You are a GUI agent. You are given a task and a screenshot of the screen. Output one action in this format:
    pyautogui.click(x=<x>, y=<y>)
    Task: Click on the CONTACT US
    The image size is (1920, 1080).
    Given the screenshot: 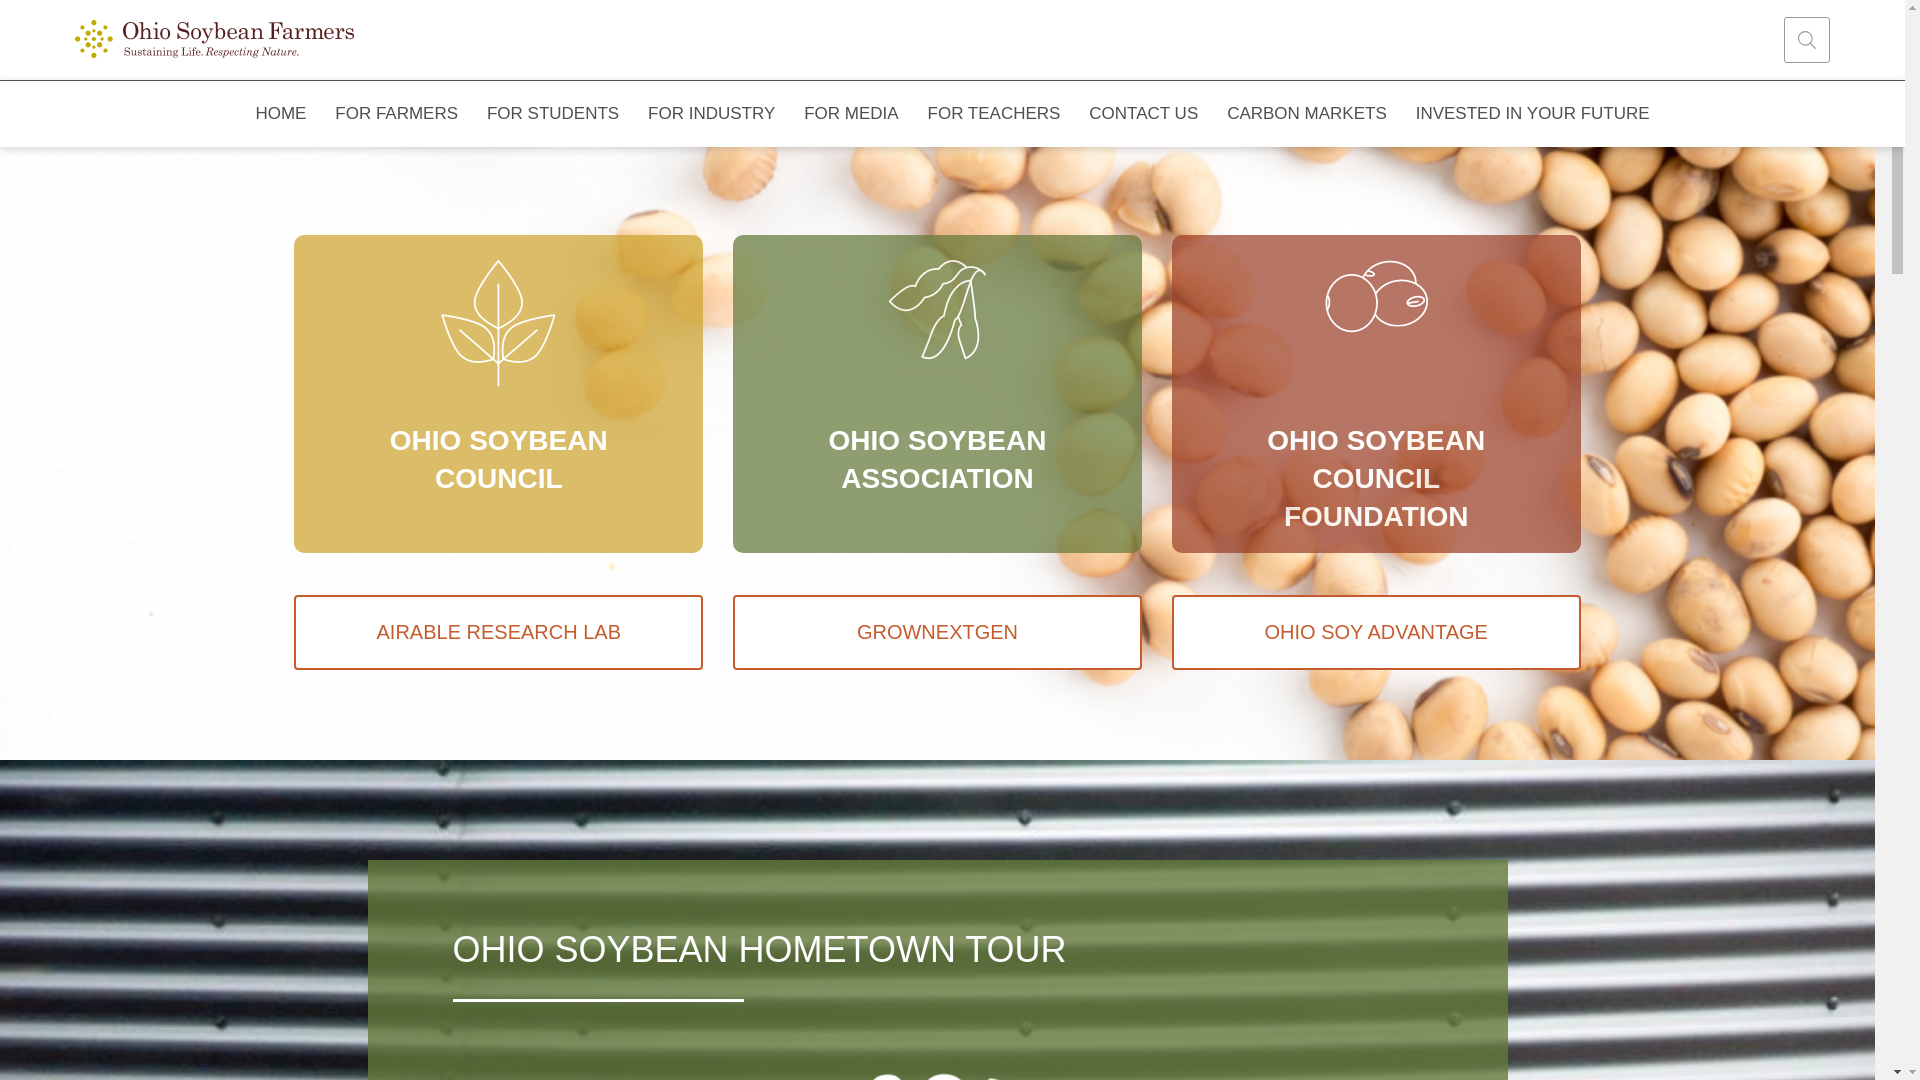 What is the action you would take?
    pyautogui.click(x=1144, y=114)
    